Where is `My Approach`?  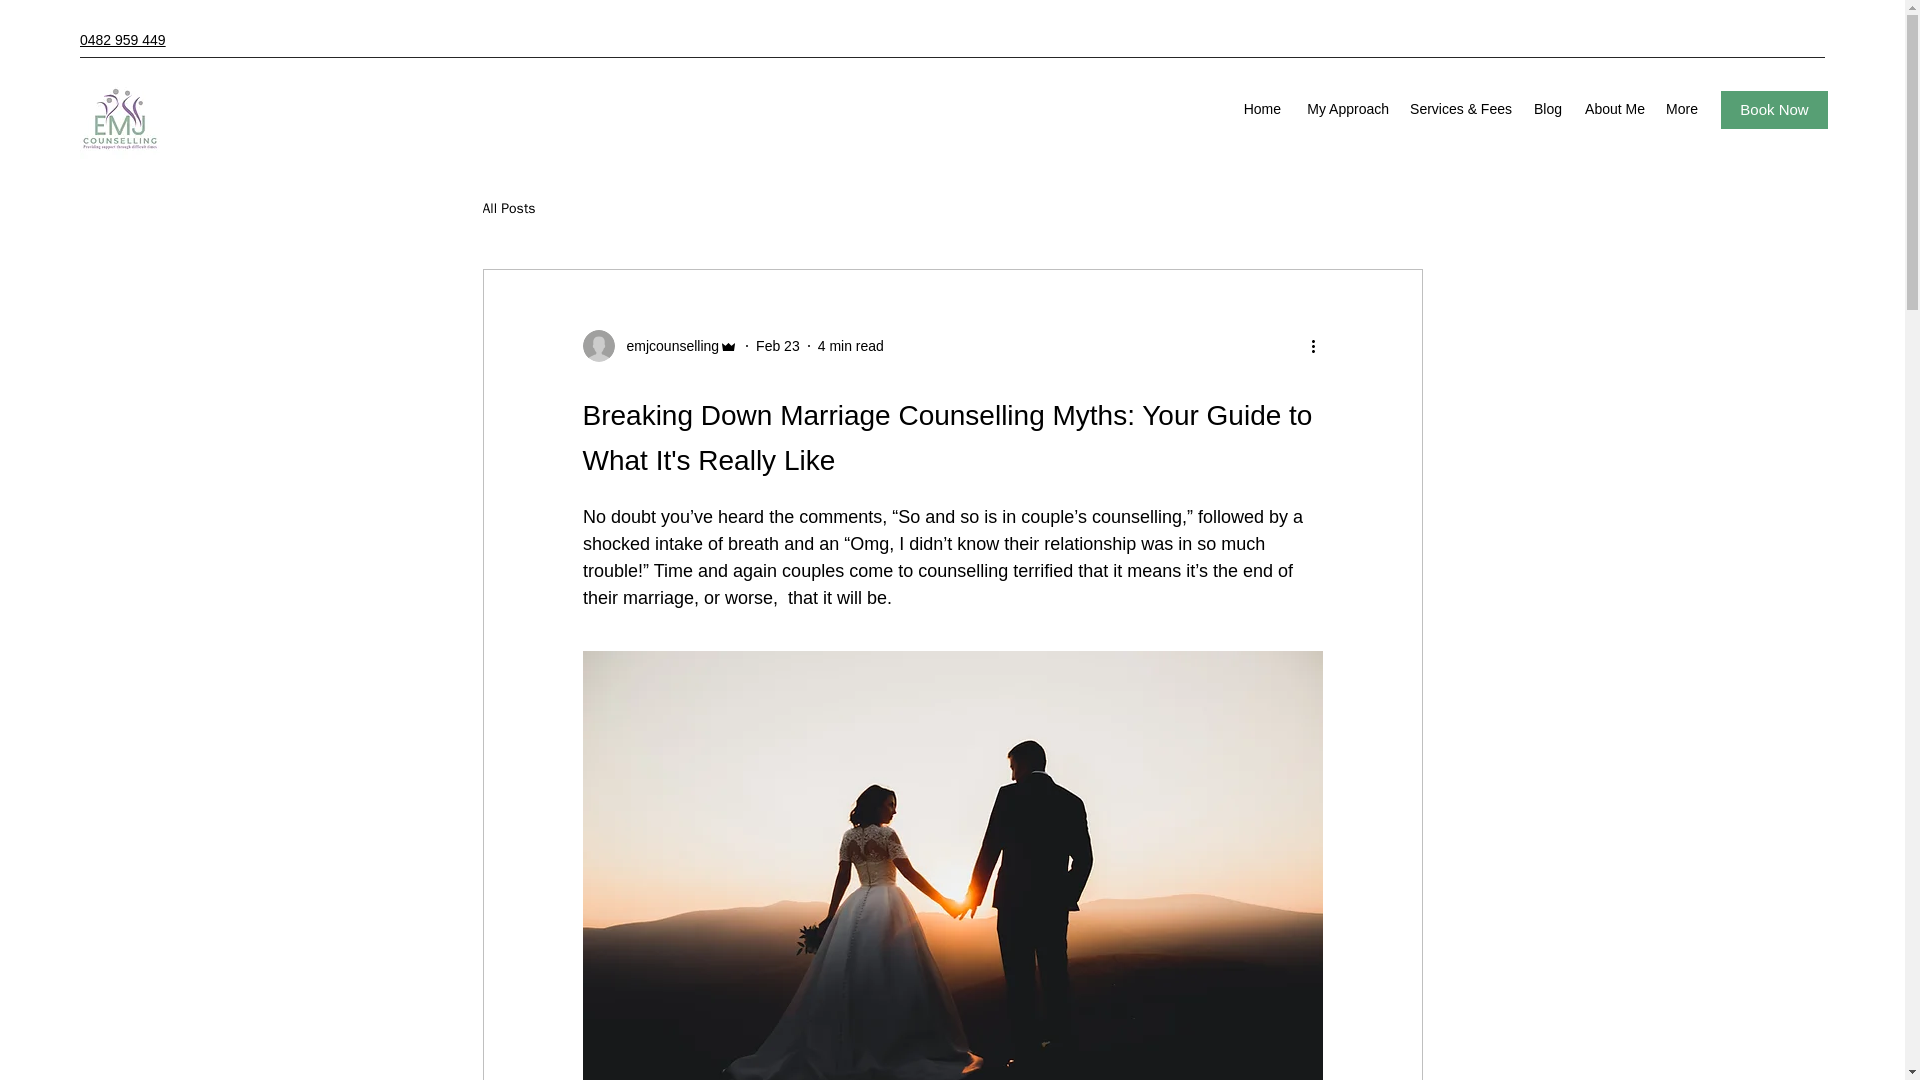
My Approach is located at coordinates (1344, 110).